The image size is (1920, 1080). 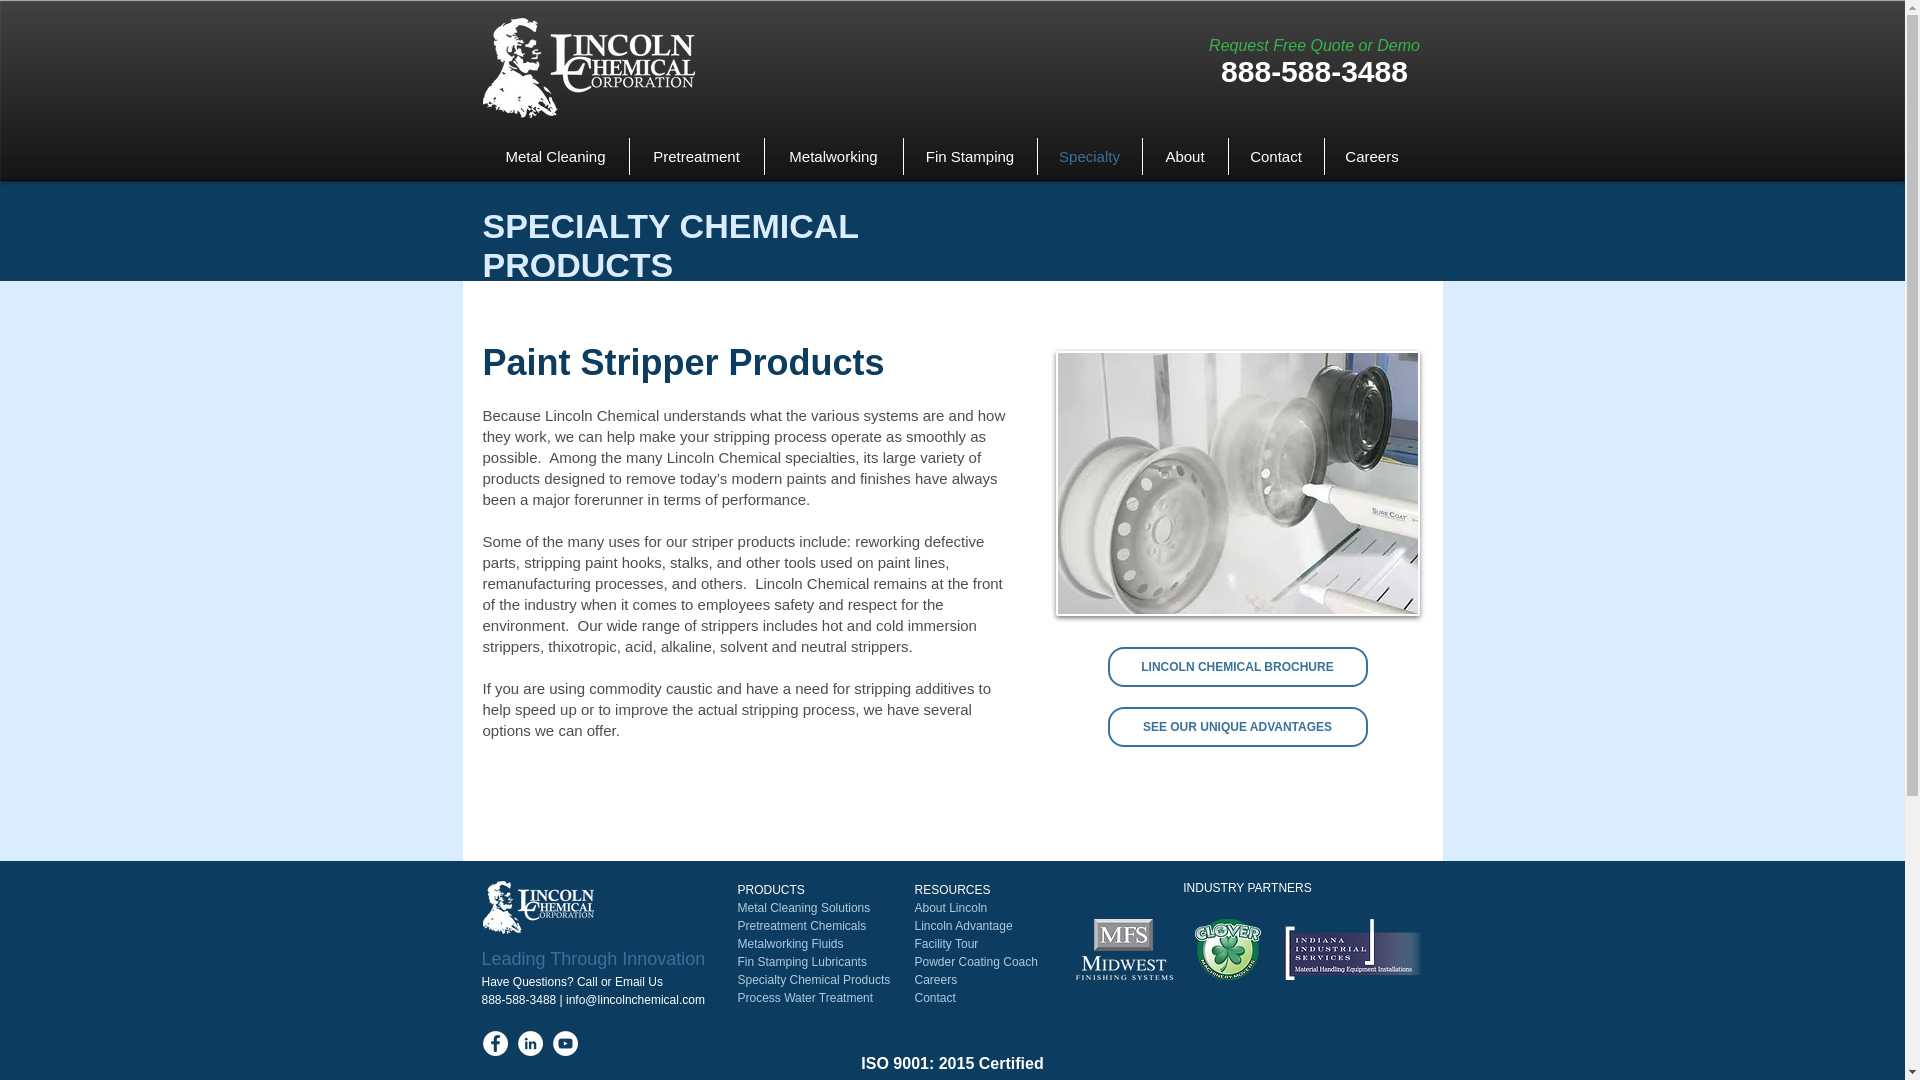 I want to click on Lincoln Chemical Corporation, so click(x=537, y=908).